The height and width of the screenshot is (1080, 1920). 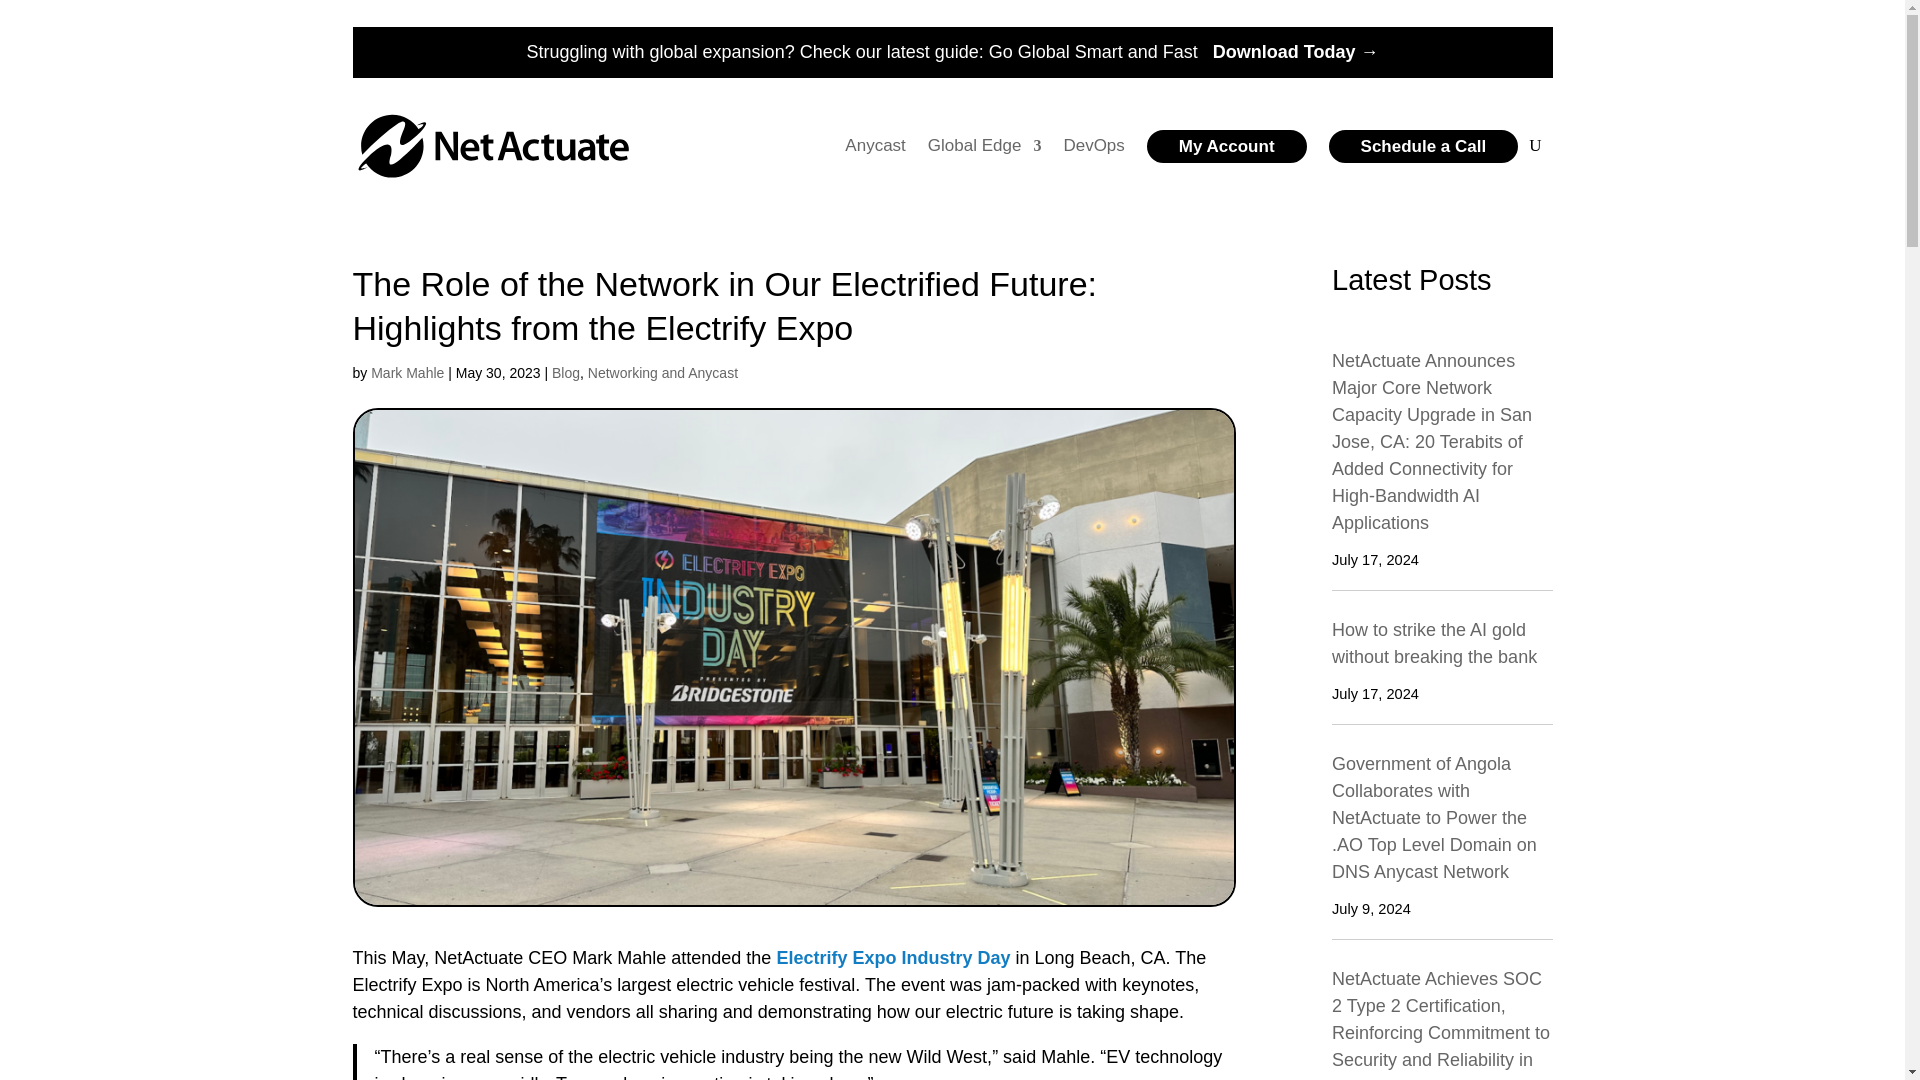 What do you see at coordinates (1226, 146) in the screenshot?
I see `My Account` at bounding box center [1226, 146].